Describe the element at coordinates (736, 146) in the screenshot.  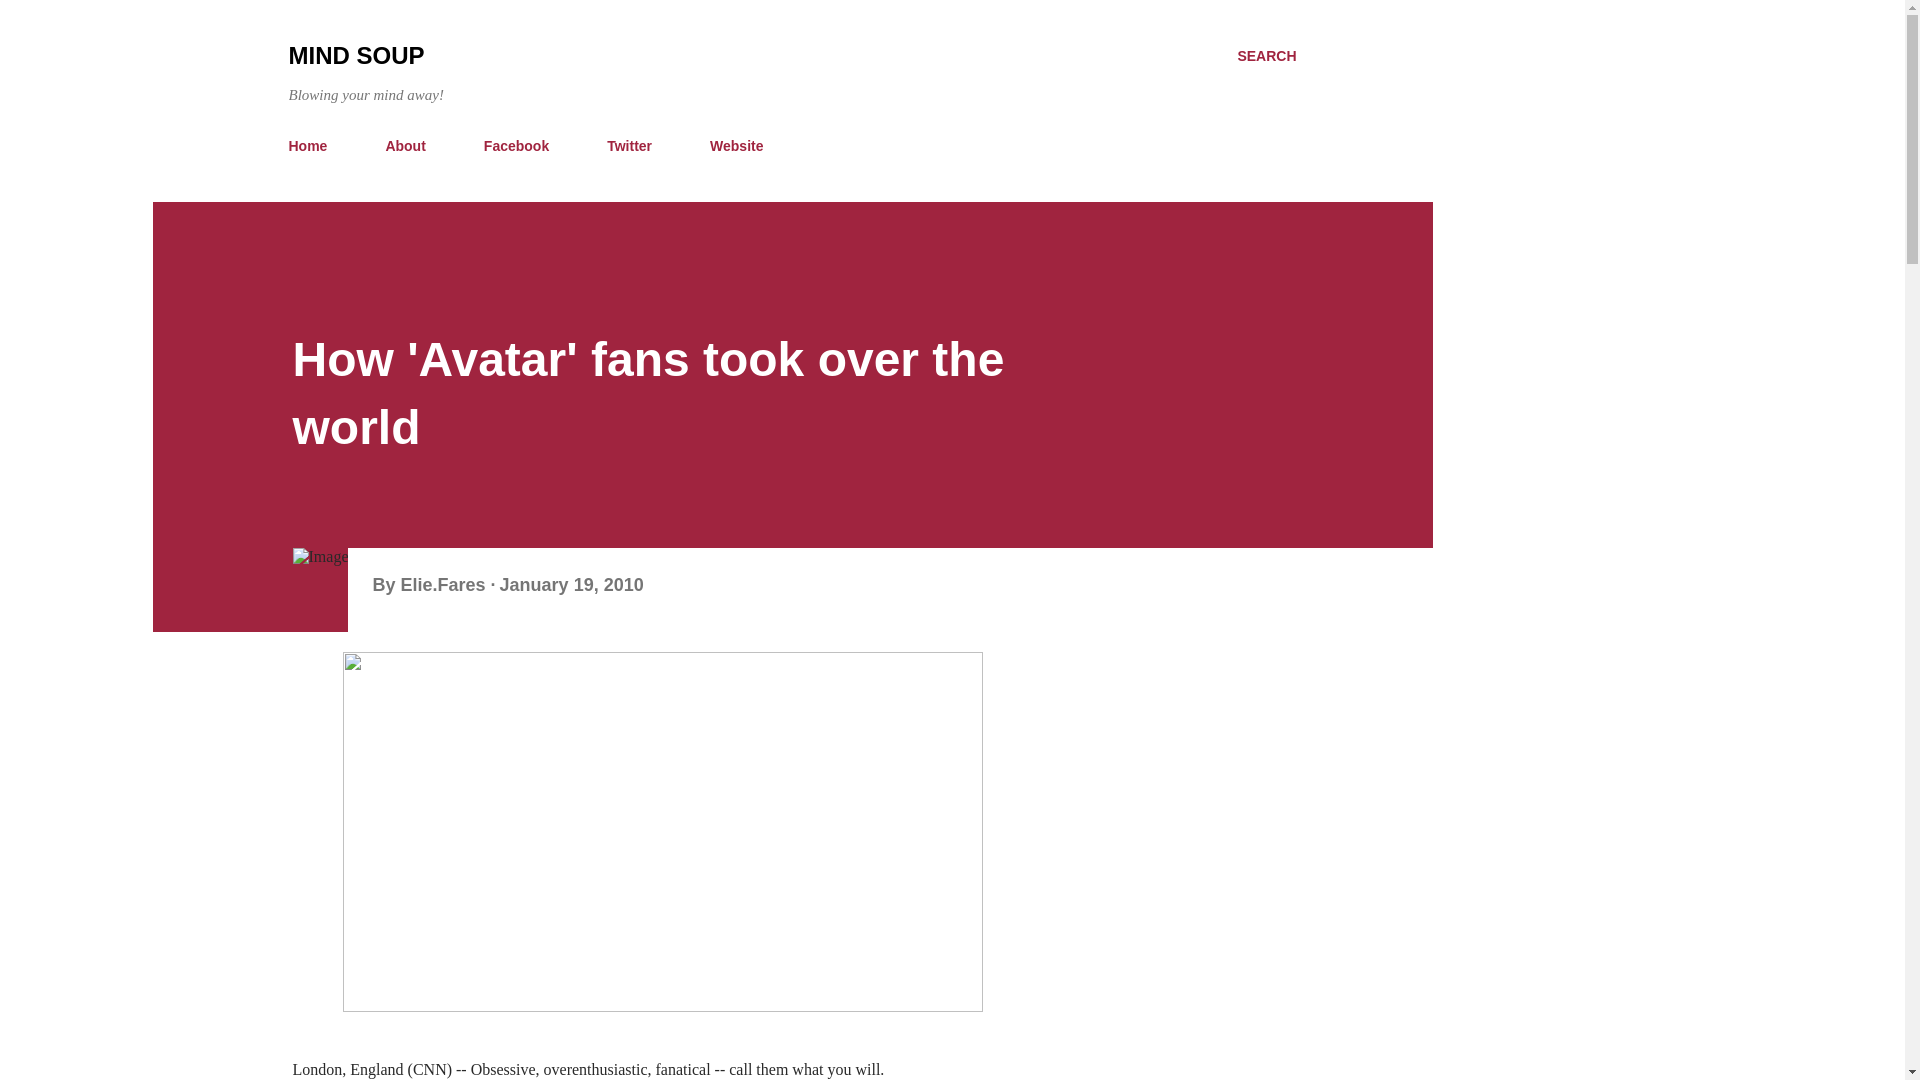
I see `Website` at that location.